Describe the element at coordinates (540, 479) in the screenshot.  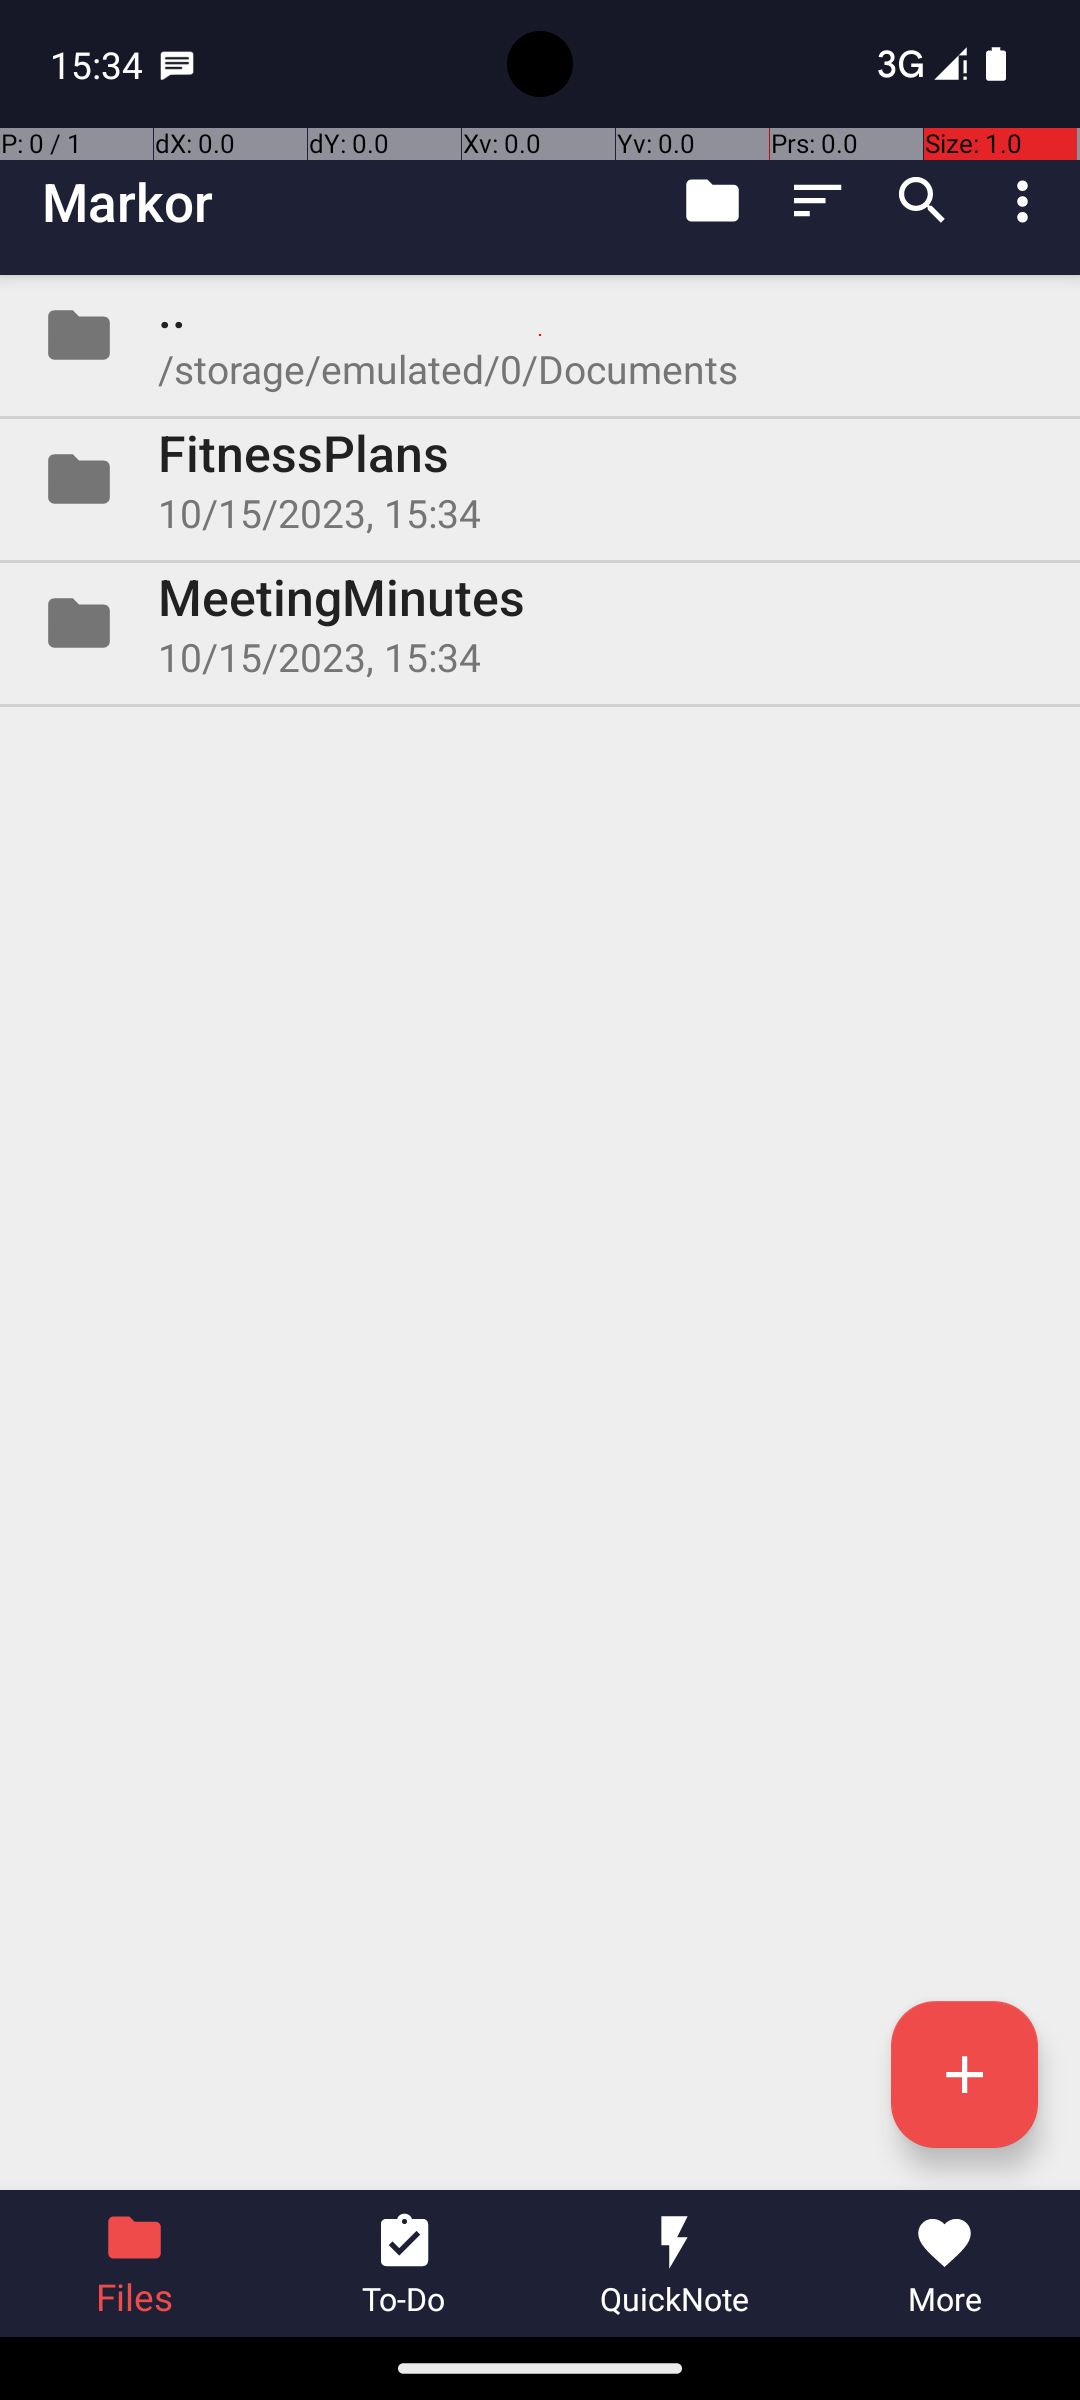
I see `Folder FitnessPlans ` at that location.